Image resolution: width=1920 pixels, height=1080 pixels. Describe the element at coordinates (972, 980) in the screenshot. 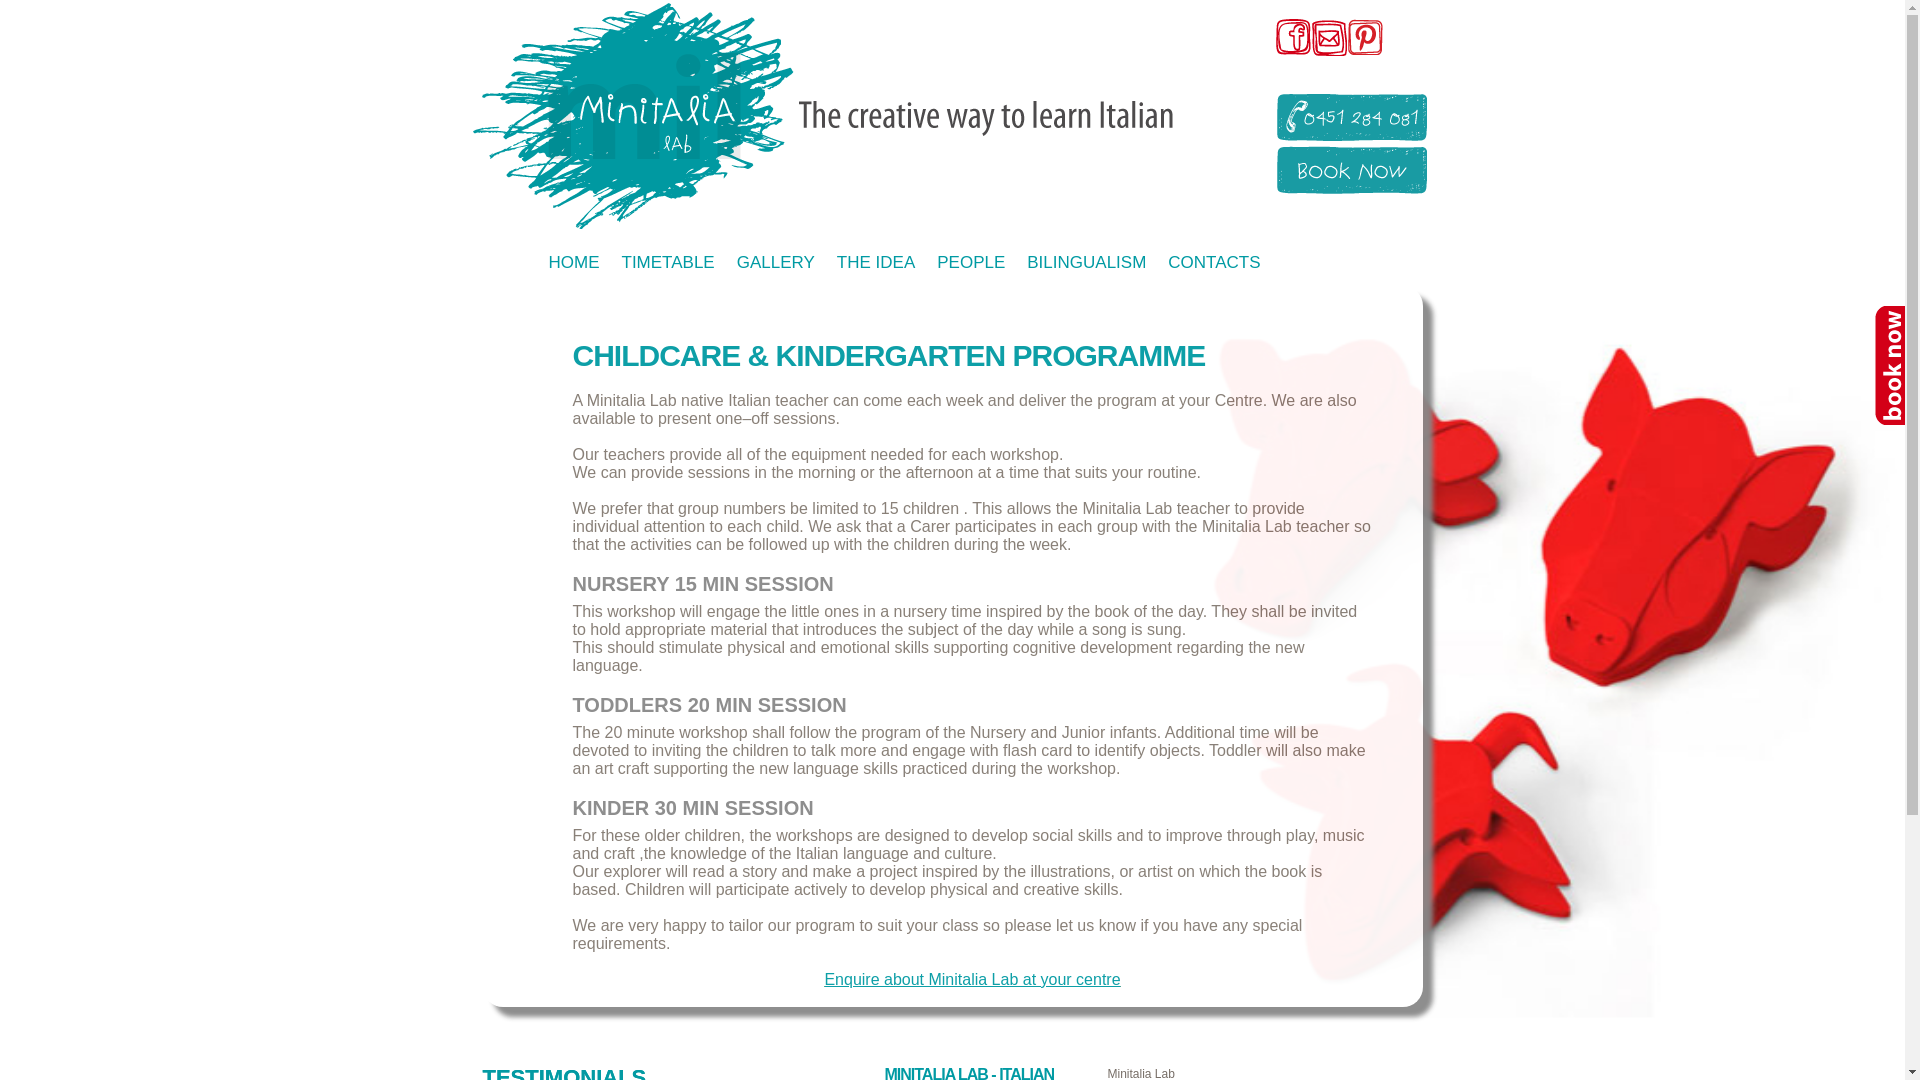

I see `Enquire about Minitalia Lab at your centre` at that location.